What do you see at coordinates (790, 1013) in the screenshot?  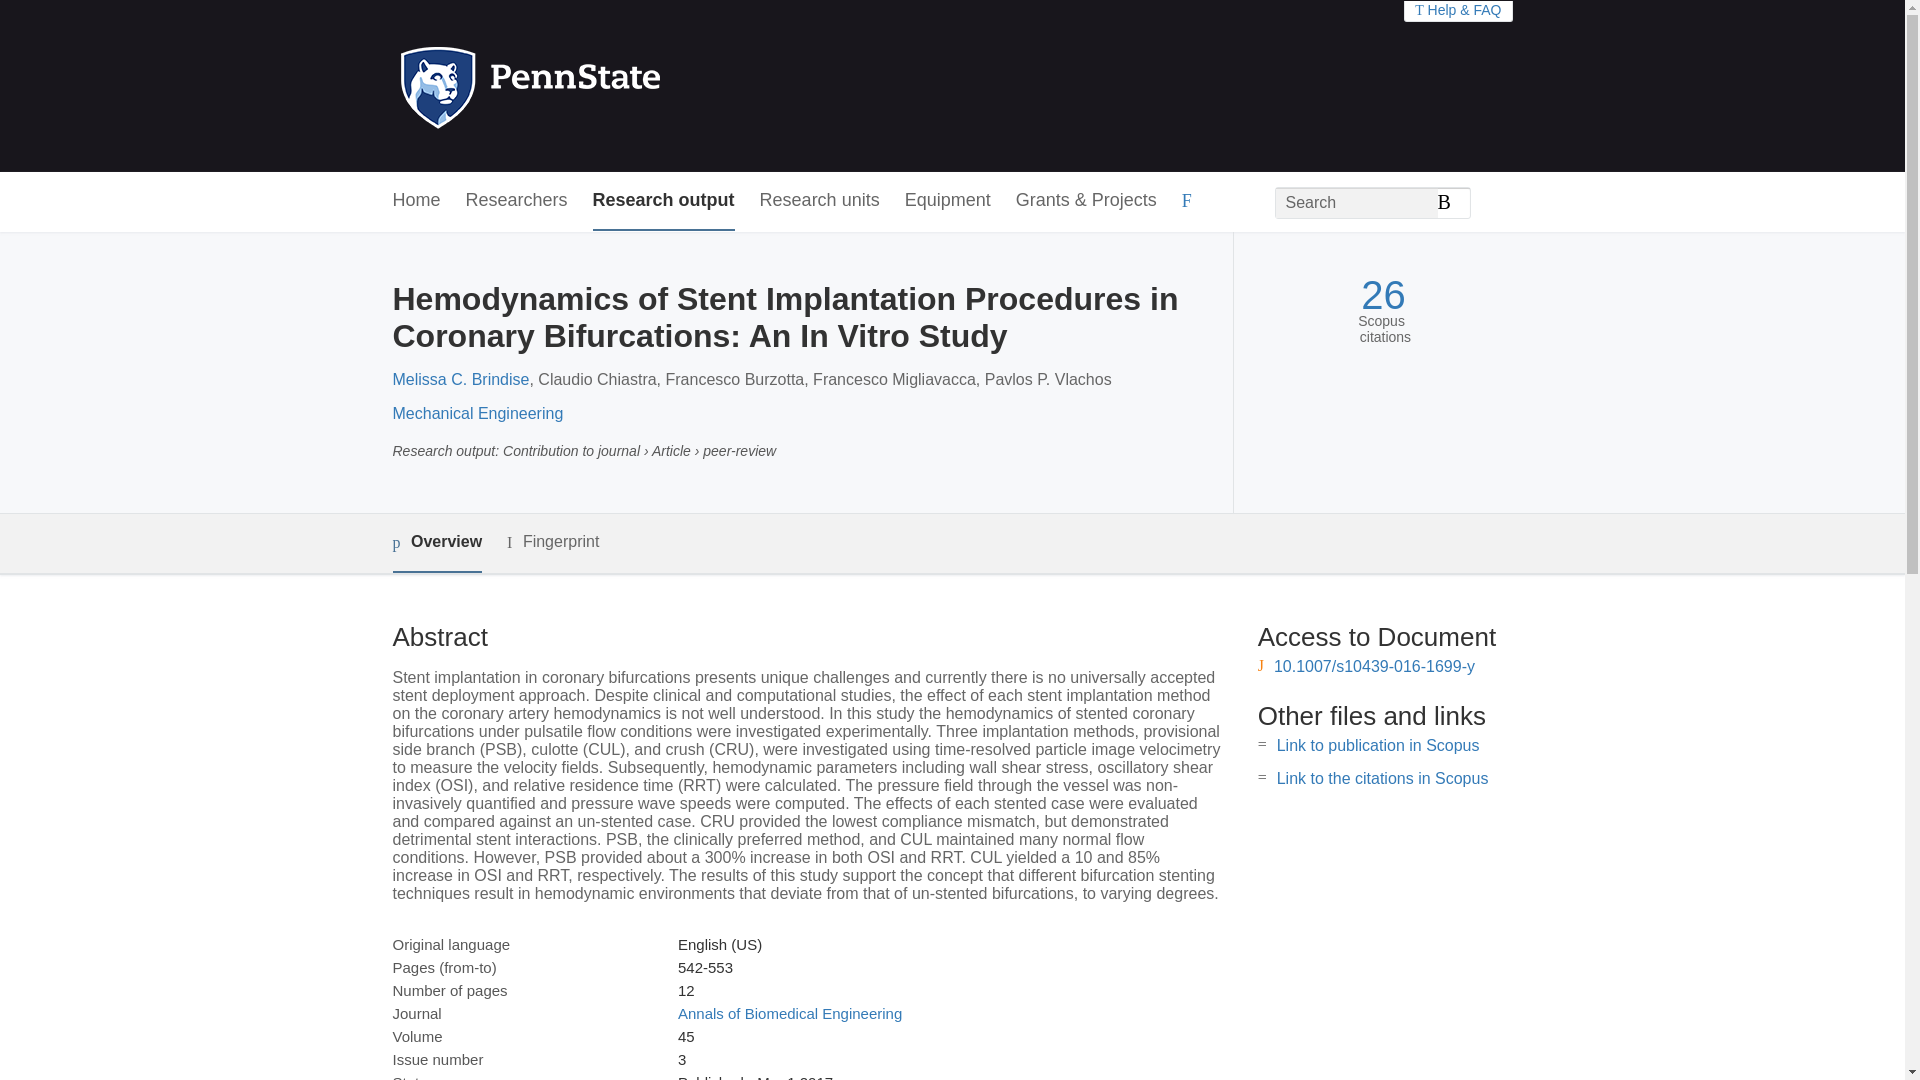 I see `Annals of Biomedical Engineering` at bounding box center [790, 1013].